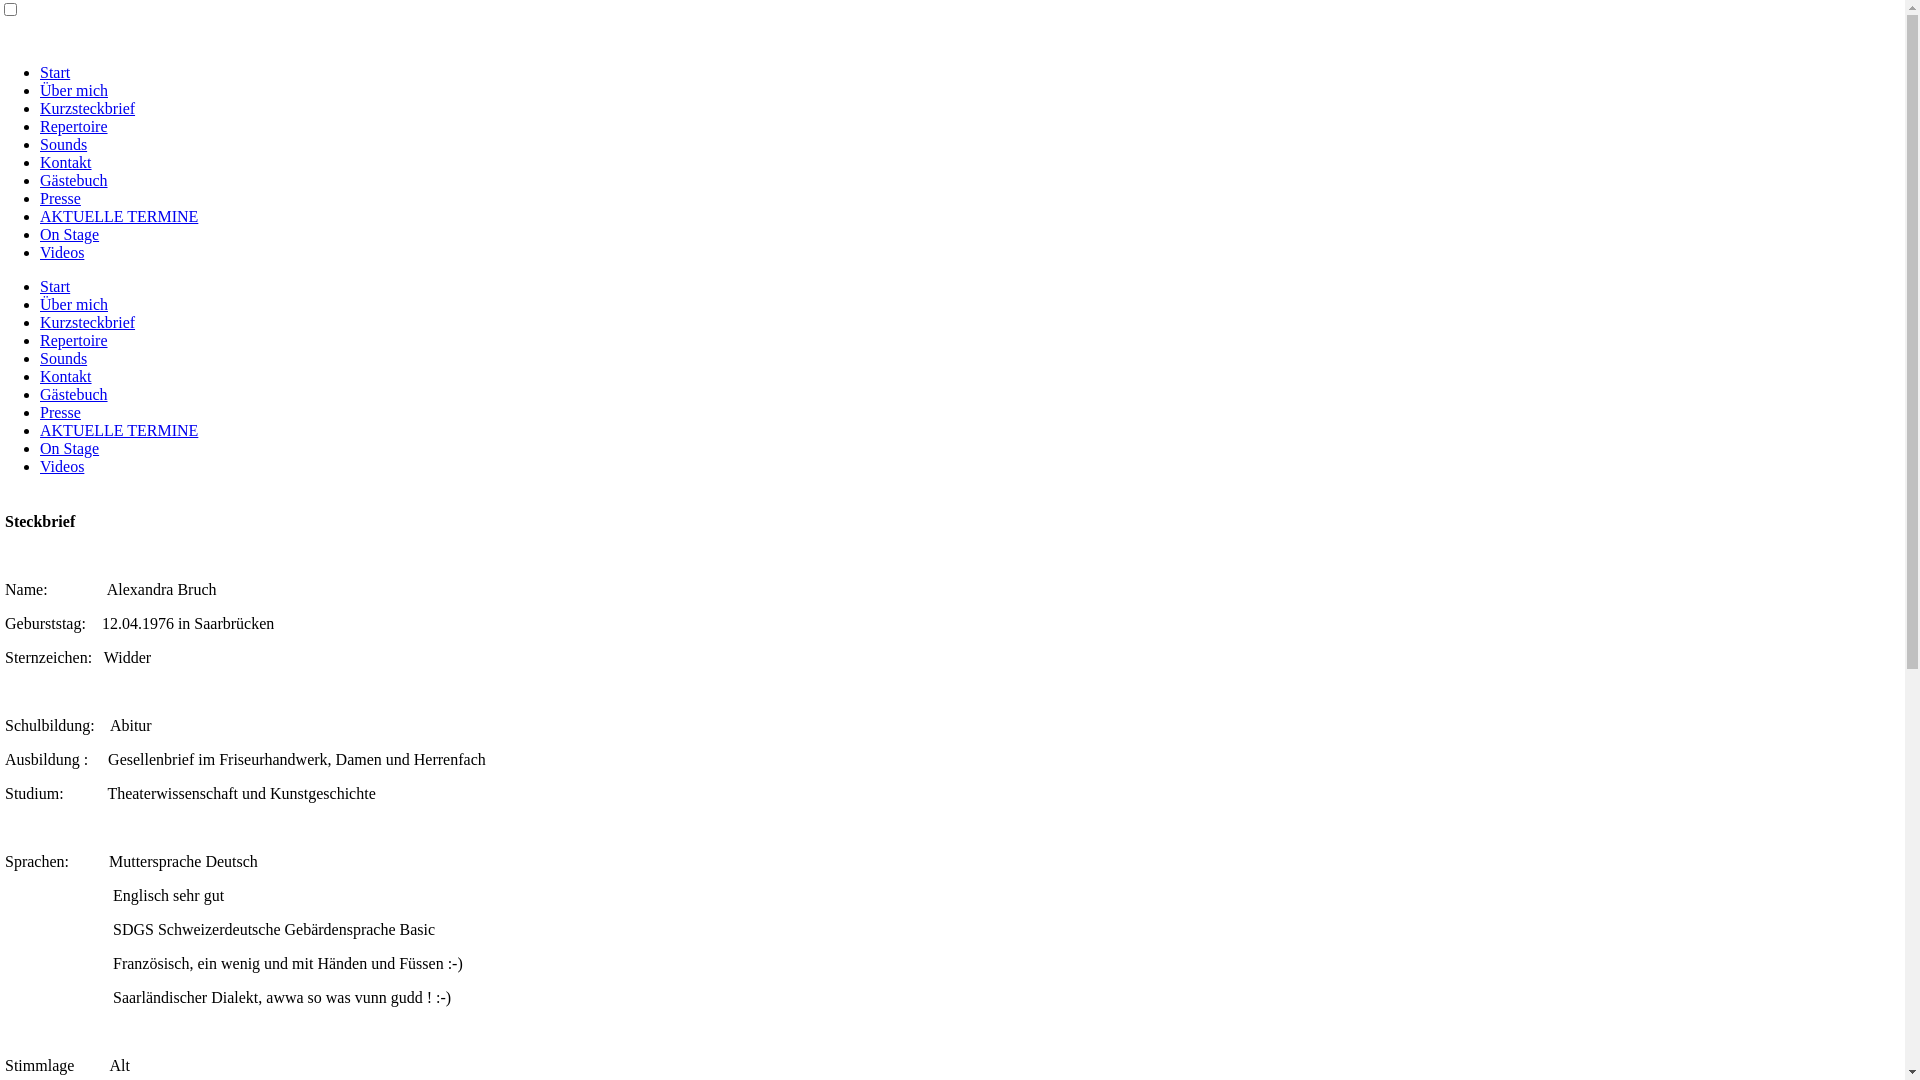 This screenshot has width=1920, height=1080. What do you see at coordinates (119, 216) in the screenshot?
I see `AKTUELLE TERMINE` at bounding box center [119, 216].